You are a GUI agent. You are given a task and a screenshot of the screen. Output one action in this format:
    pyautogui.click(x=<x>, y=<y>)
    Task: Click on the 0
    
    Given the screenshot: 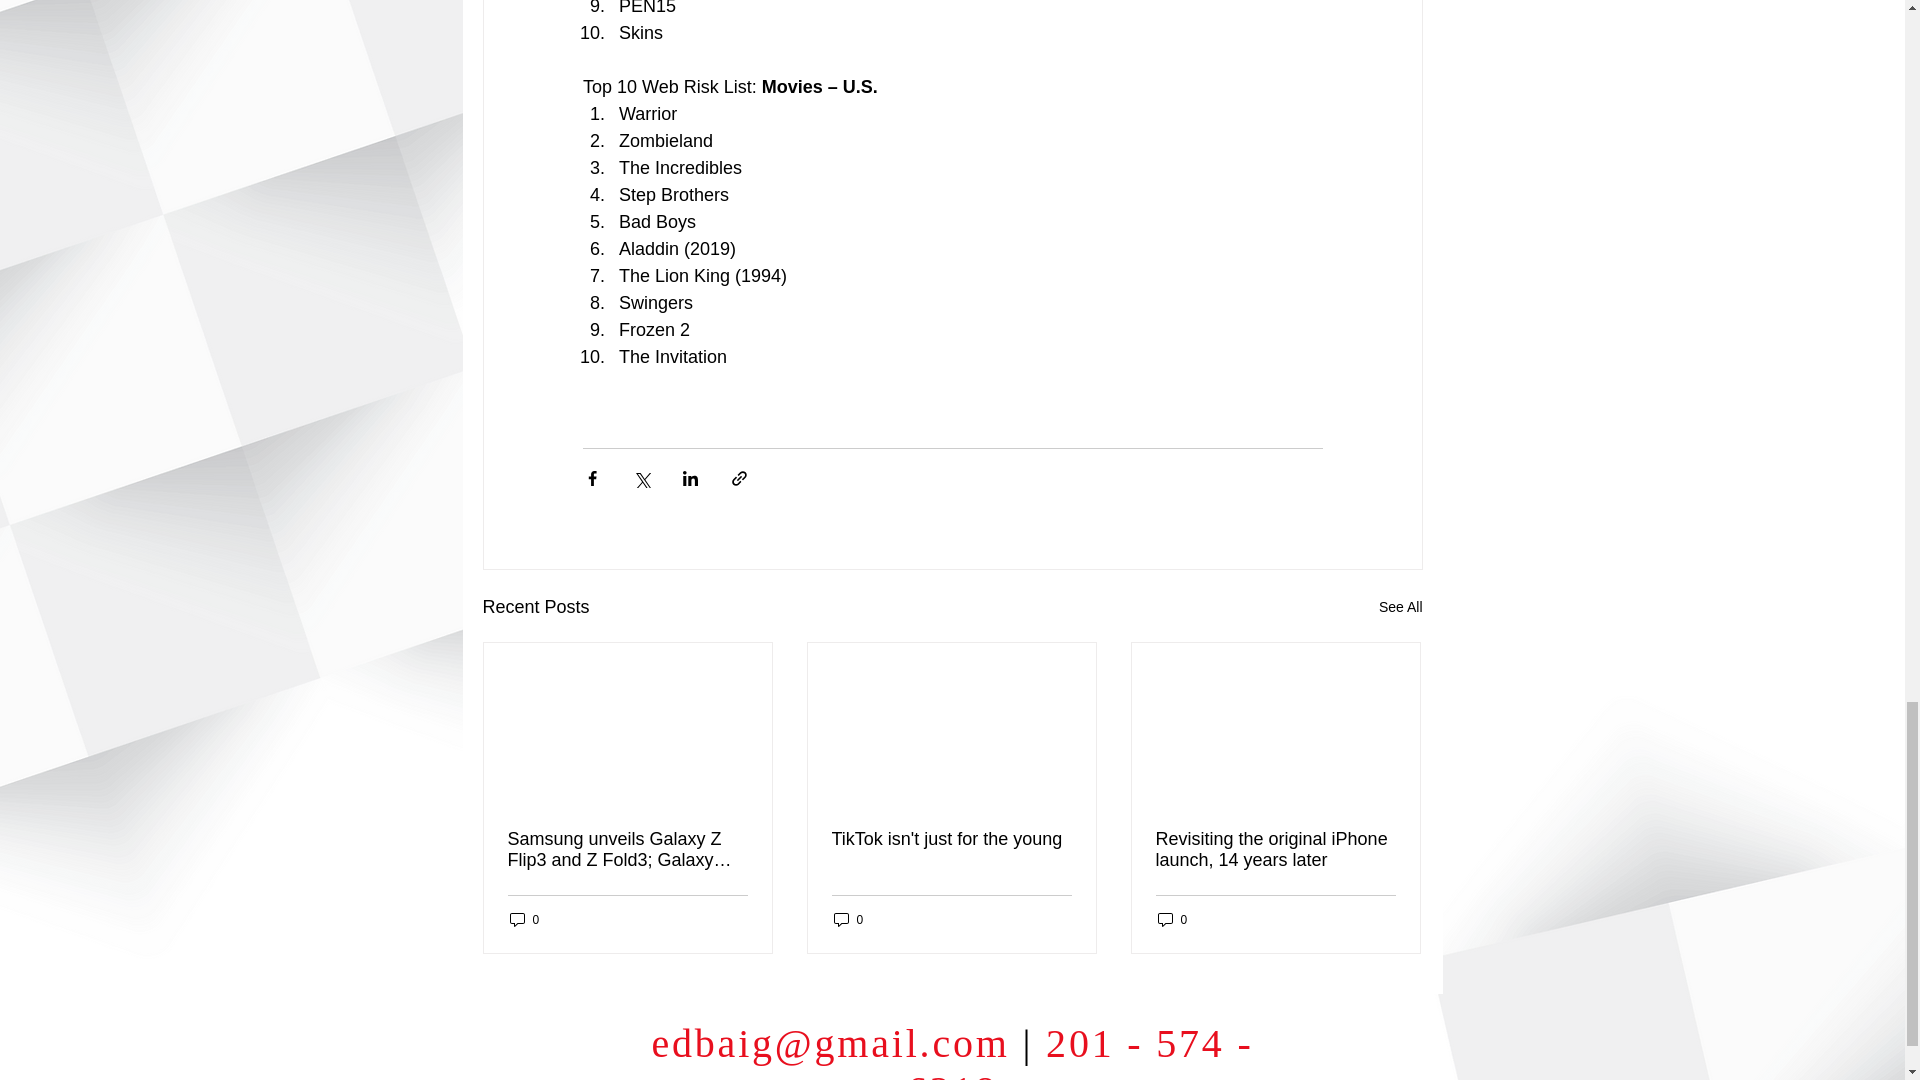 What is the action you would take?
    pyautogui.click(x=848, y=919)
    